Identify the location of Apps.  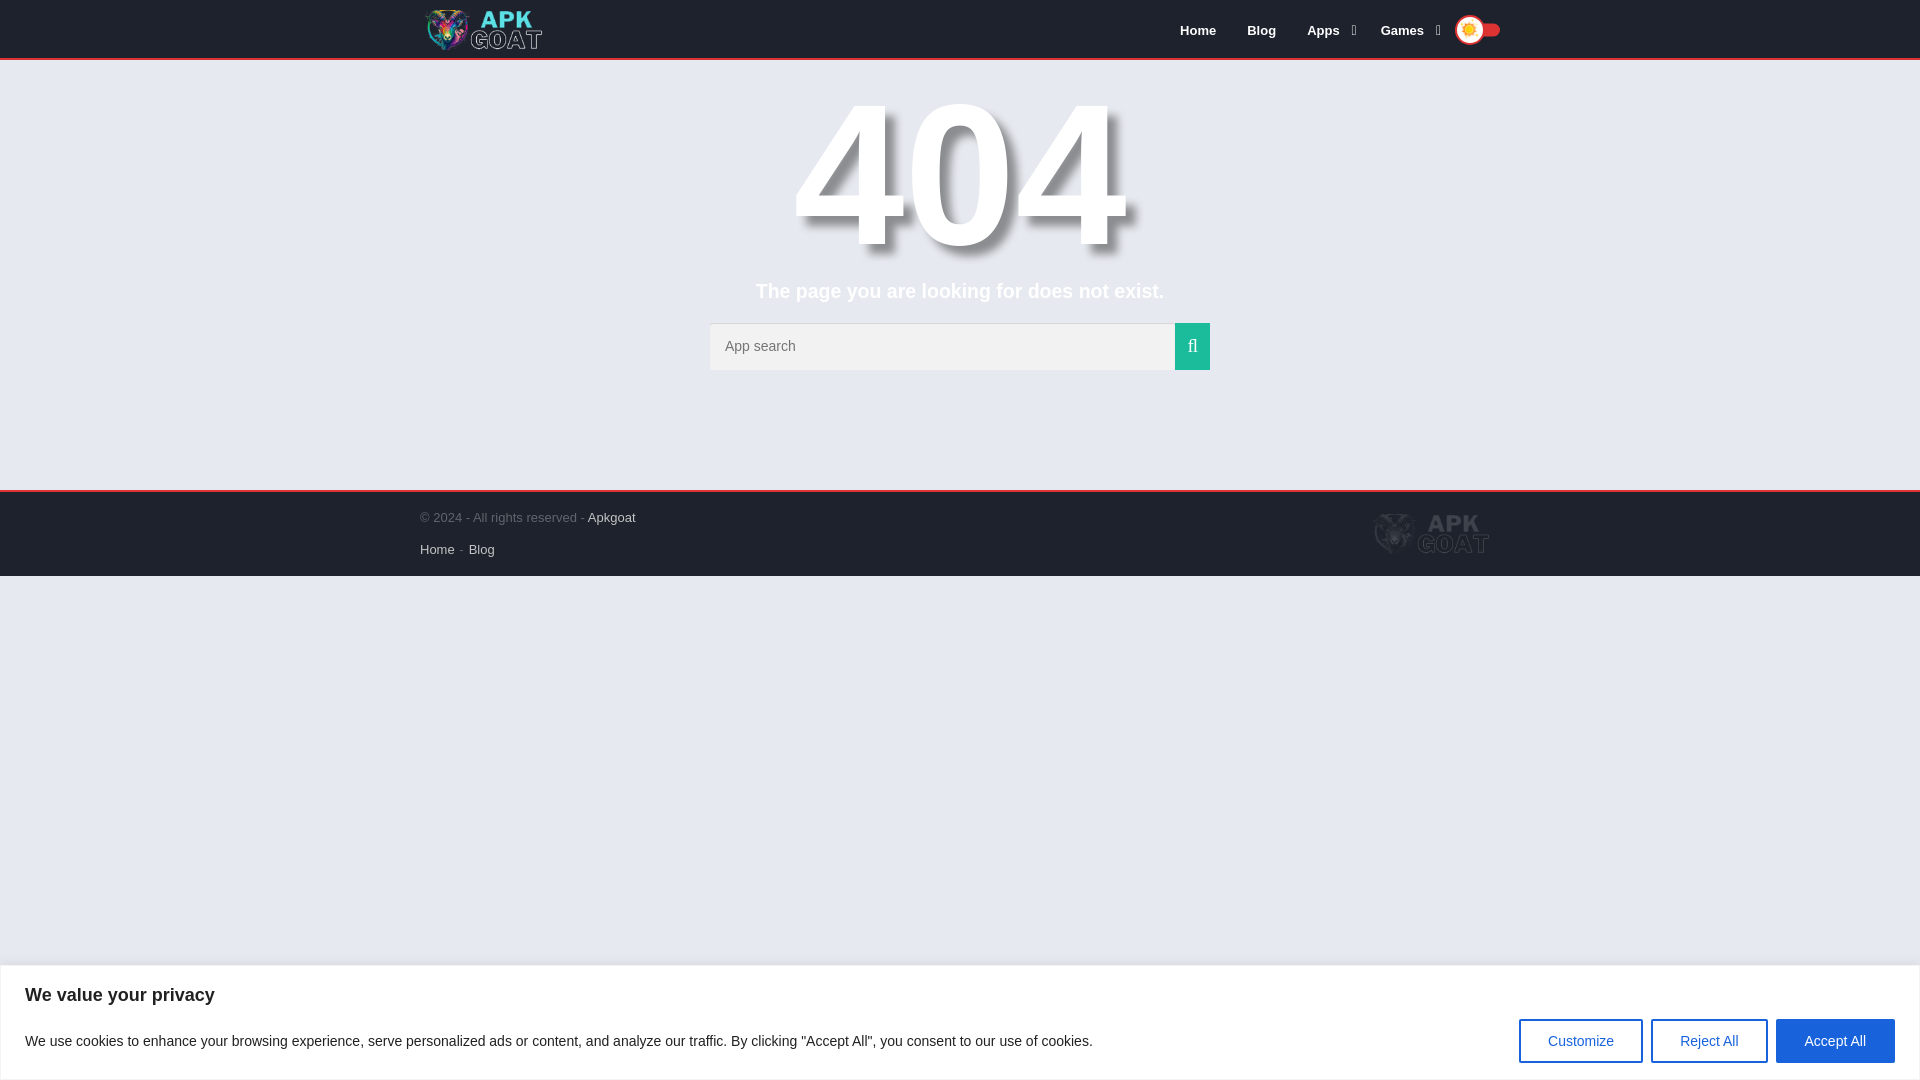
(1328, 29).